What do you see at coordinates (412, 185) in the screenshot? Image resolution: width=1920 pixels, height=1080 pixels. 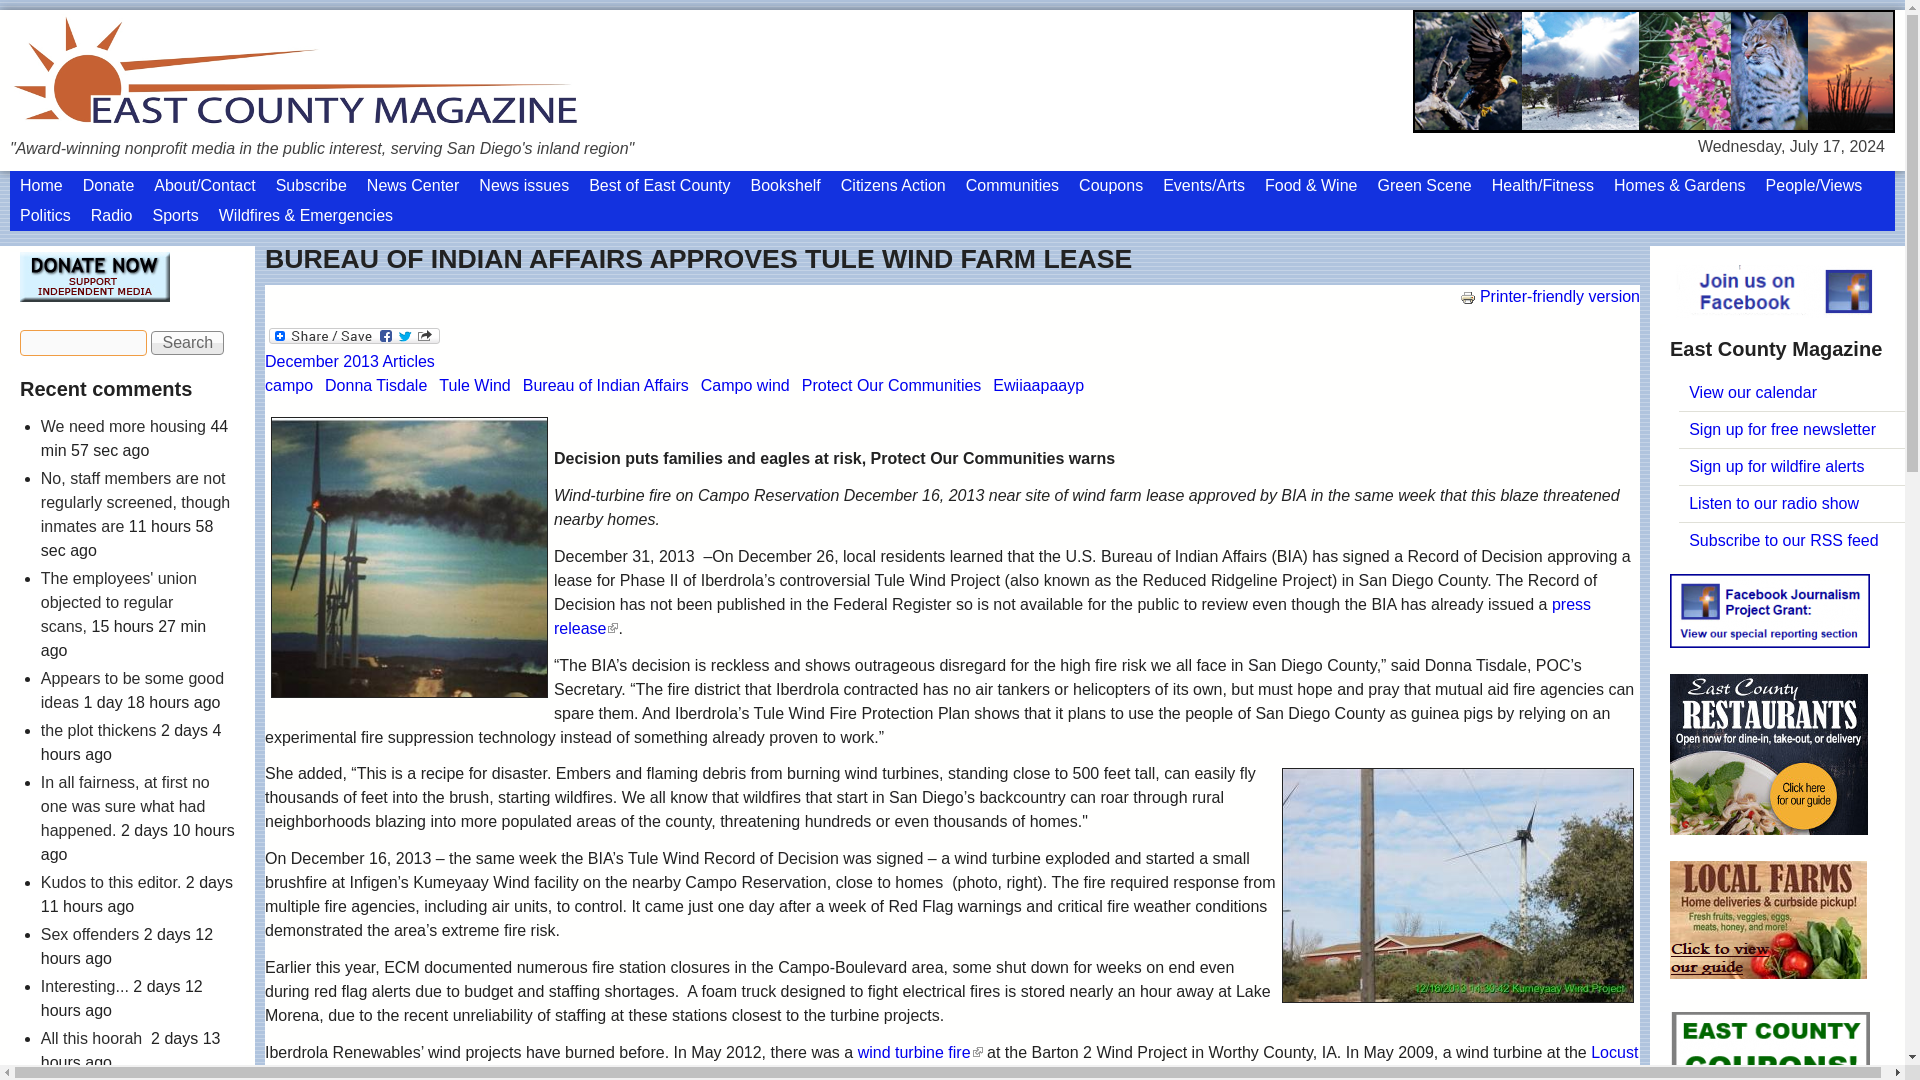 I see `News Center` at bounding box center [412, 185].